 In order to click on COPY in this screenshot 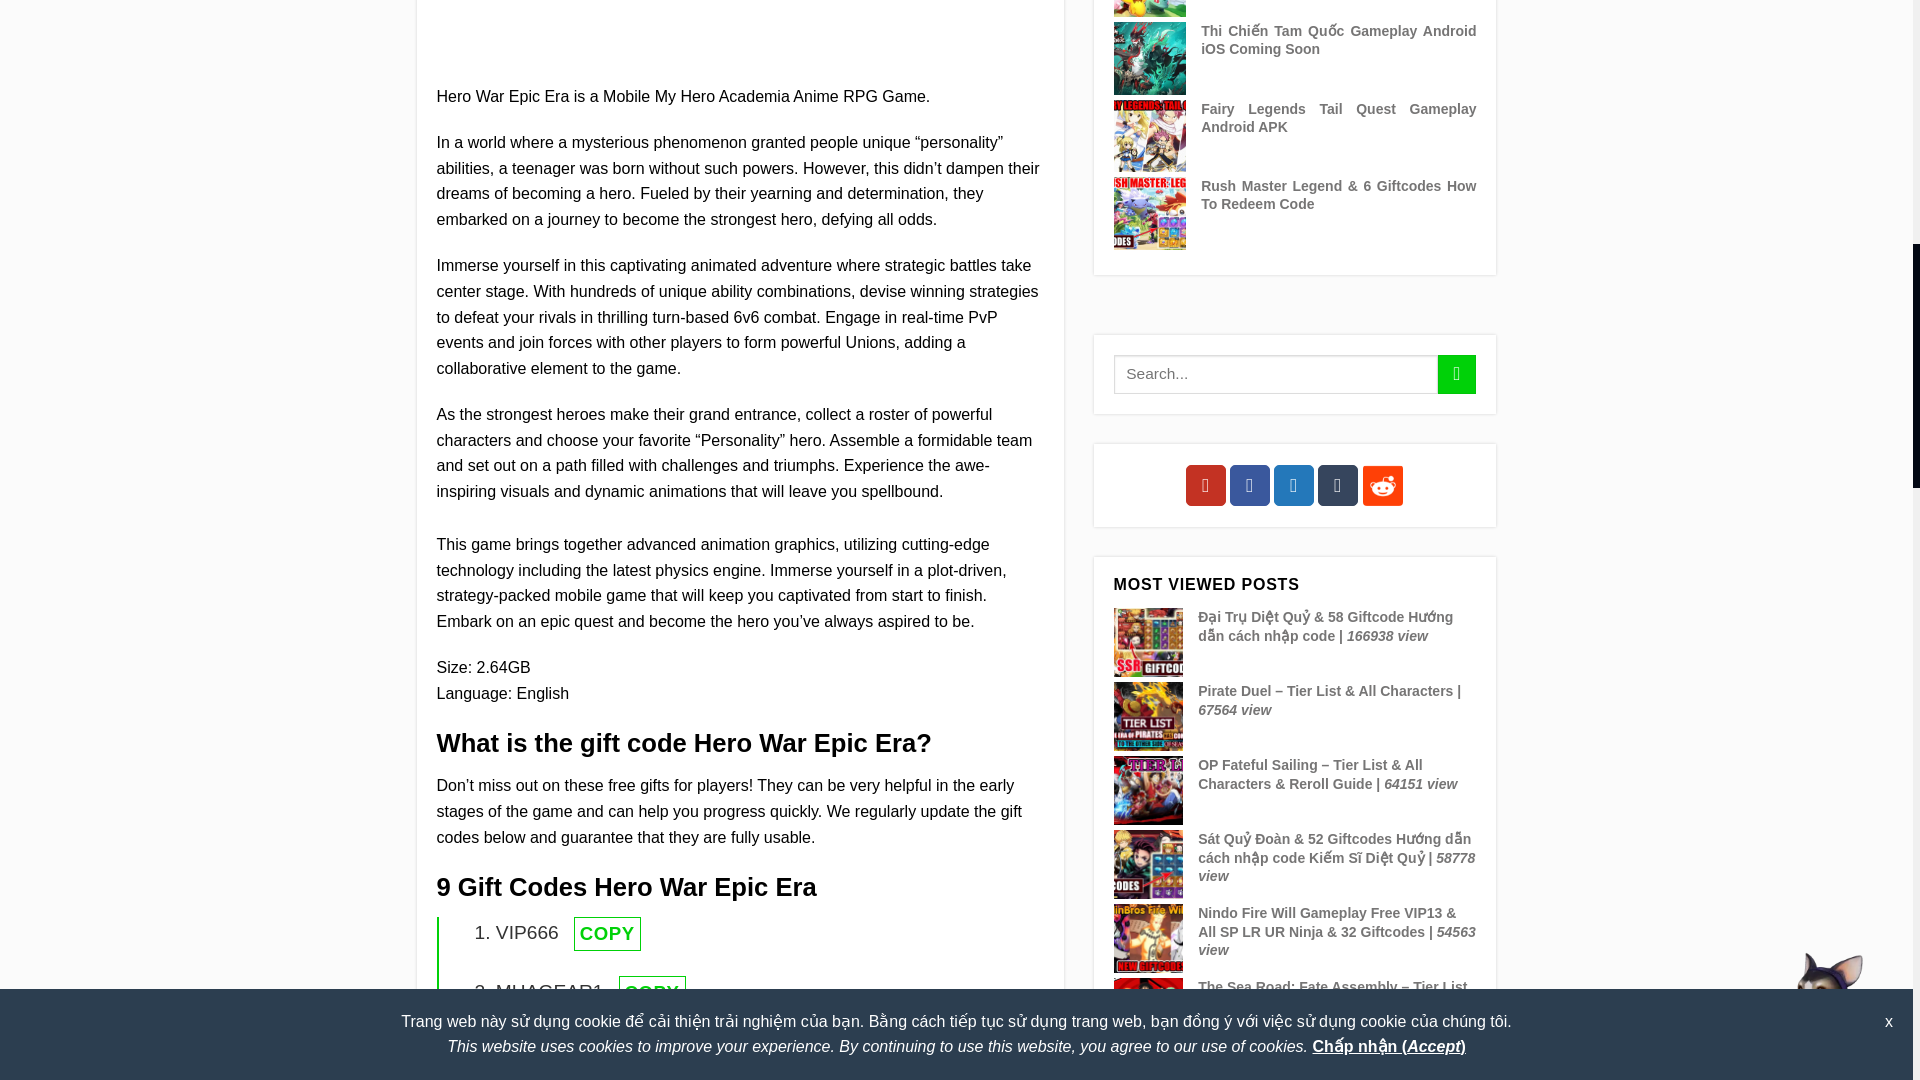, I will do `click(652, 1052)`.